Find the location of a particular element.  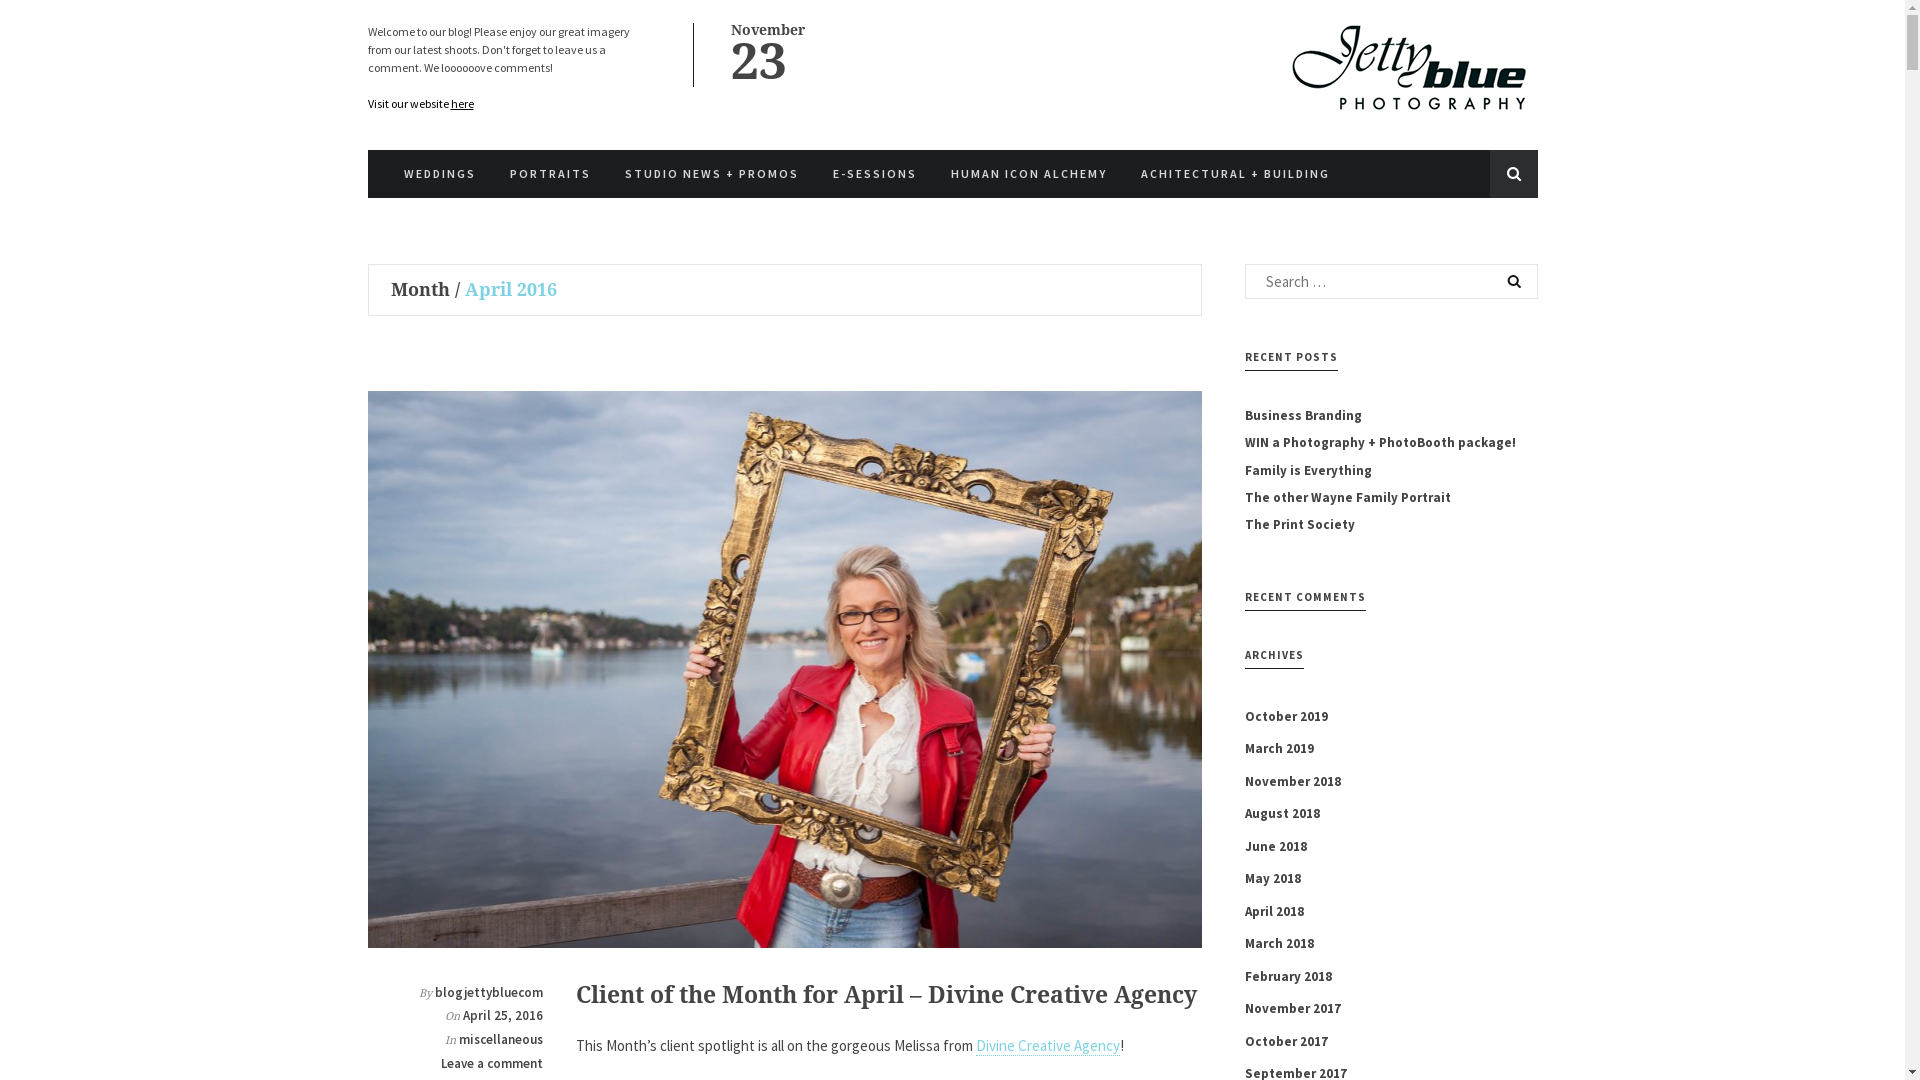

miscellaneous is located at coordinates (501, 1040).